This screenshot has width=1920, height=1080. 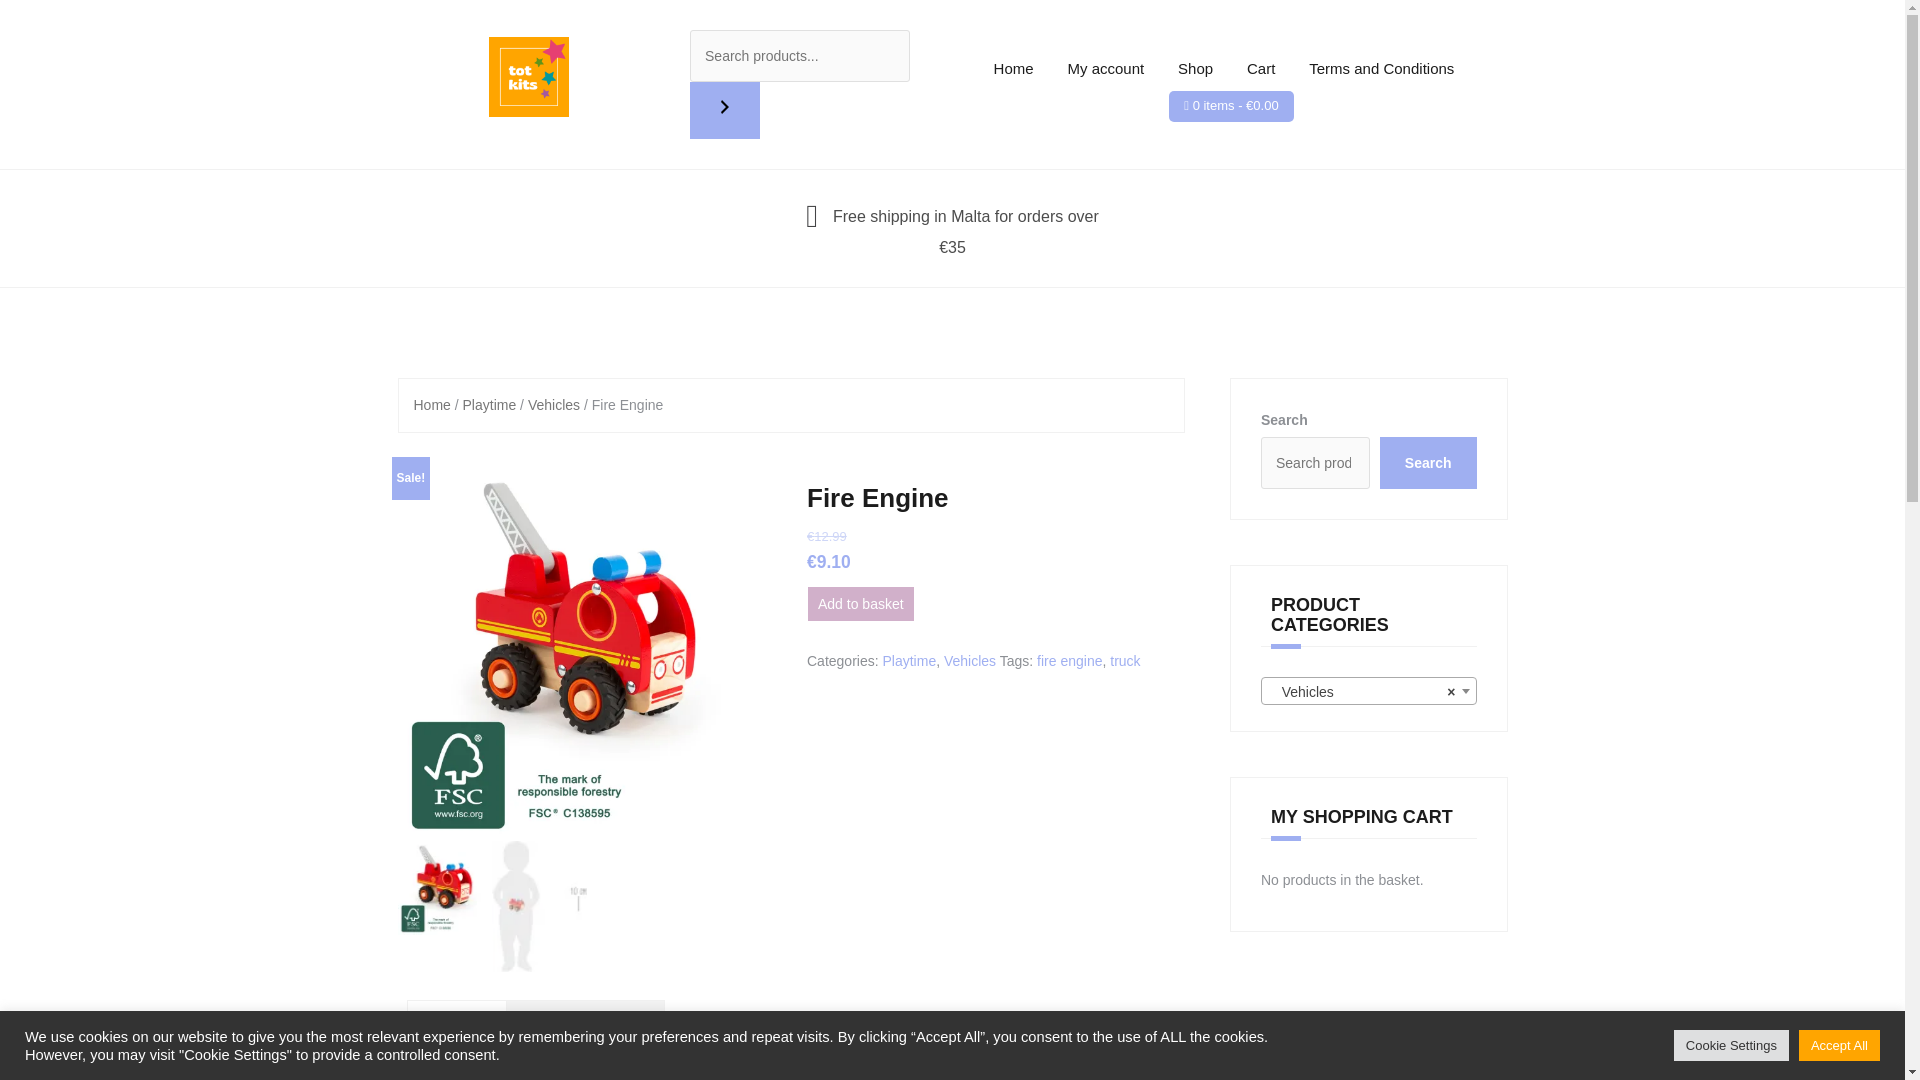 What do you see at coordinates (1196, 69) in the screenshot?
I see `Shop` at bounding box center [1196, 69].